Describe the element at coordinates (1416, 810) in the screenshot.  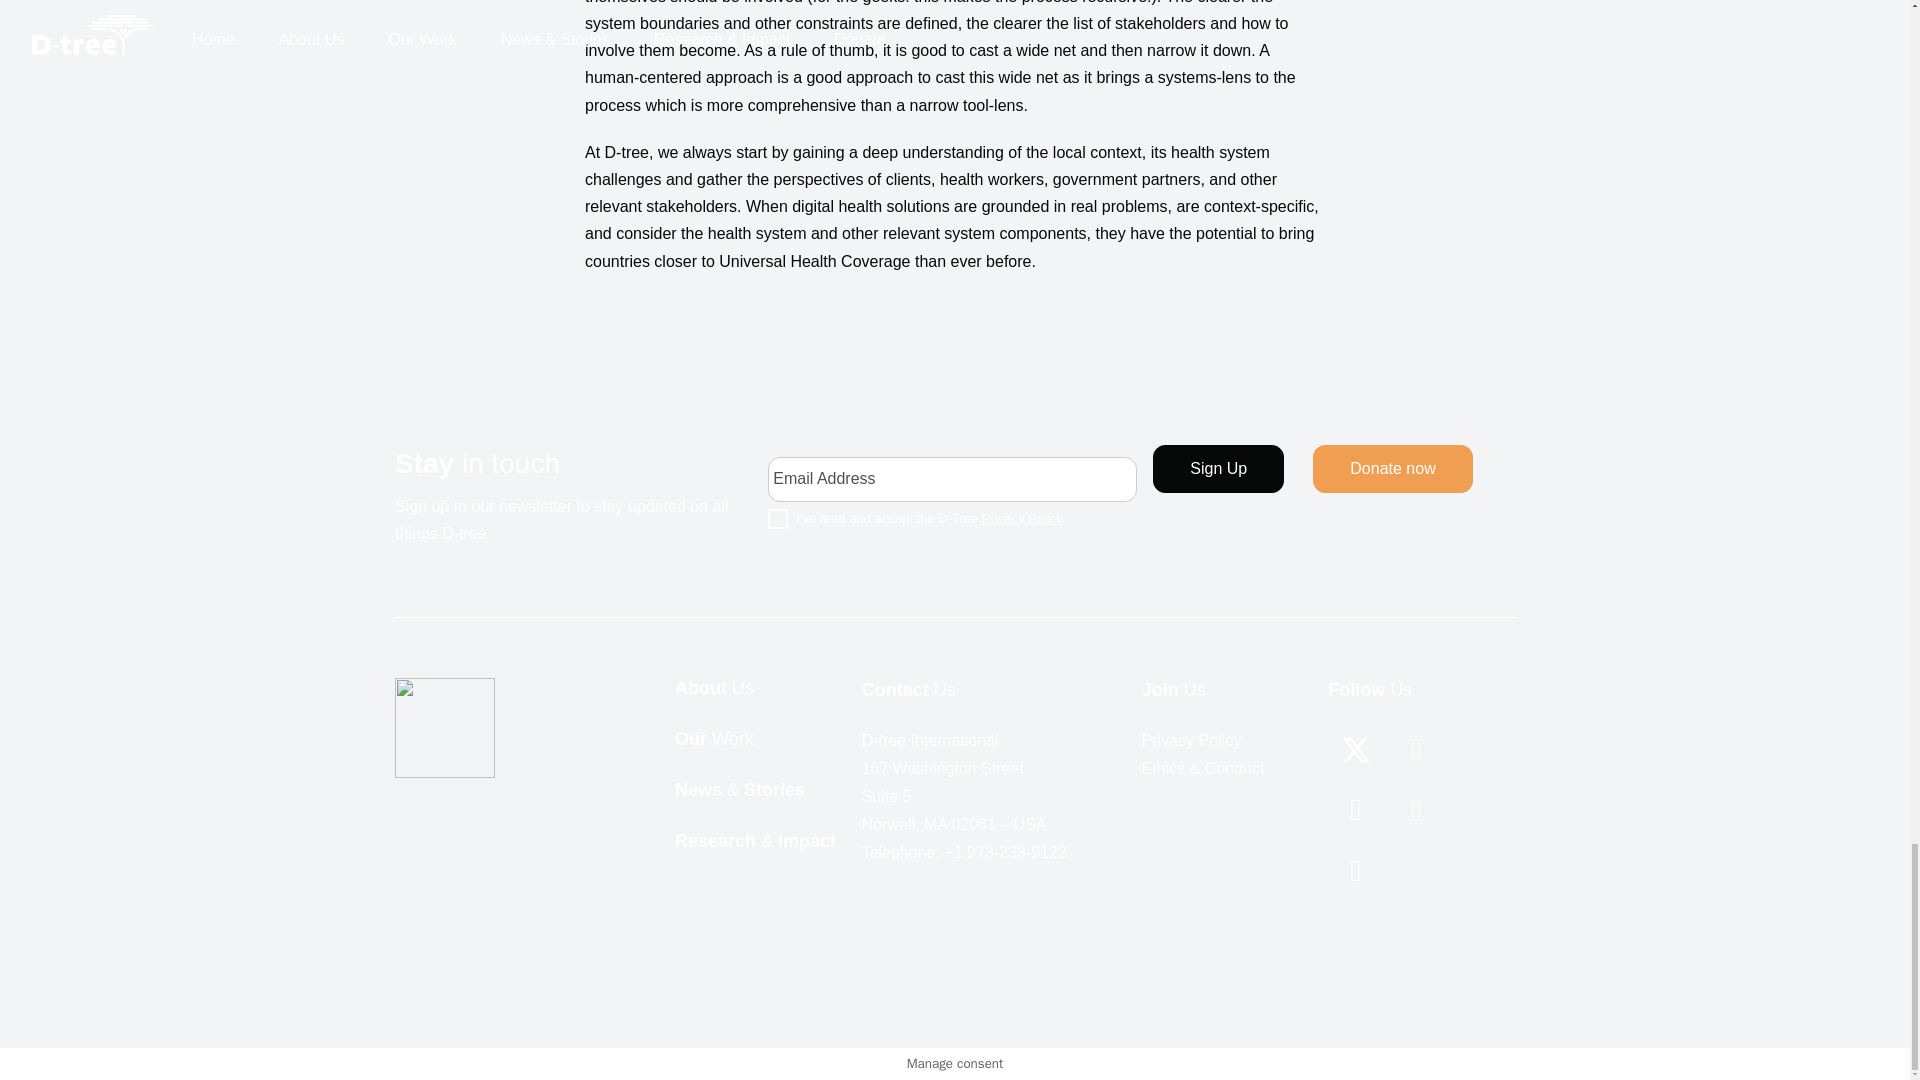
I see `YouTube` at that location.